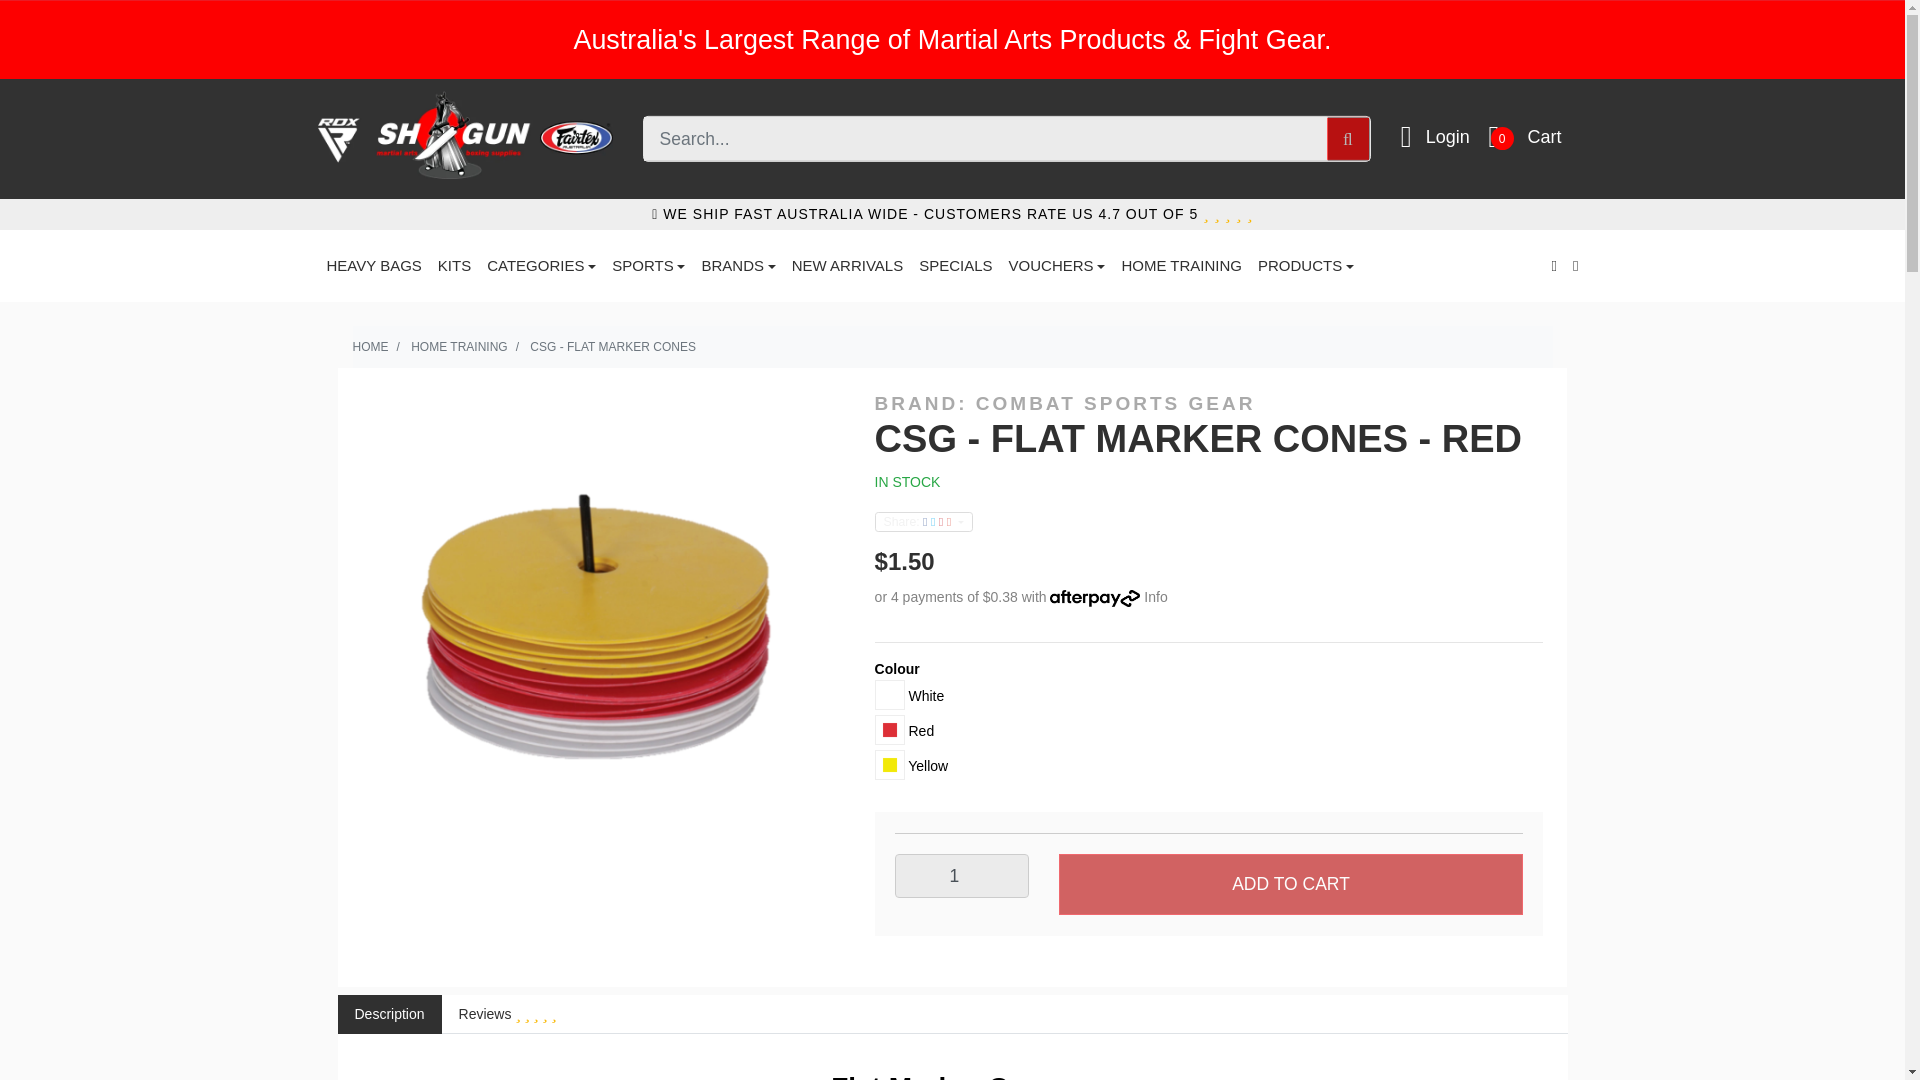  I want to click on KITS, so click(454, 266).